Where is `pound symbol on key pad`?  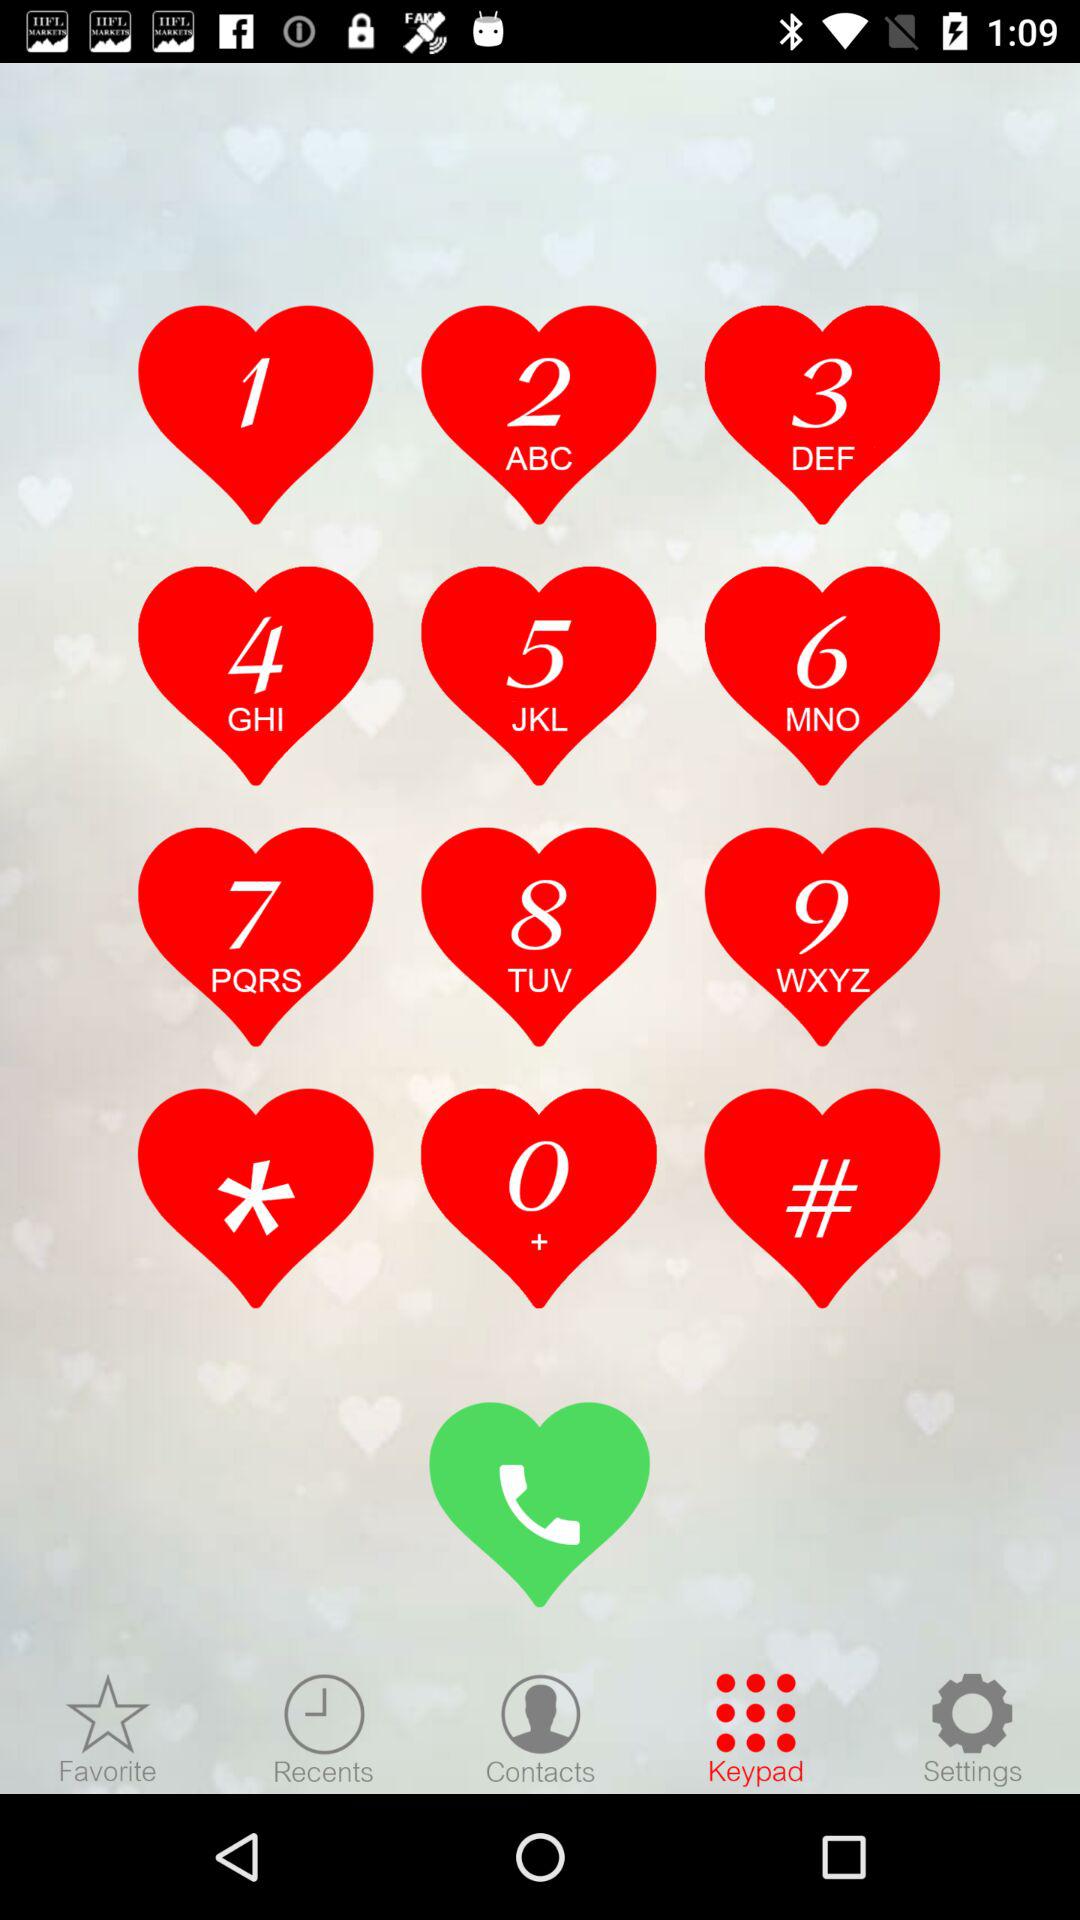 pound symbol on key pad is located at coordinates (822, 1198).